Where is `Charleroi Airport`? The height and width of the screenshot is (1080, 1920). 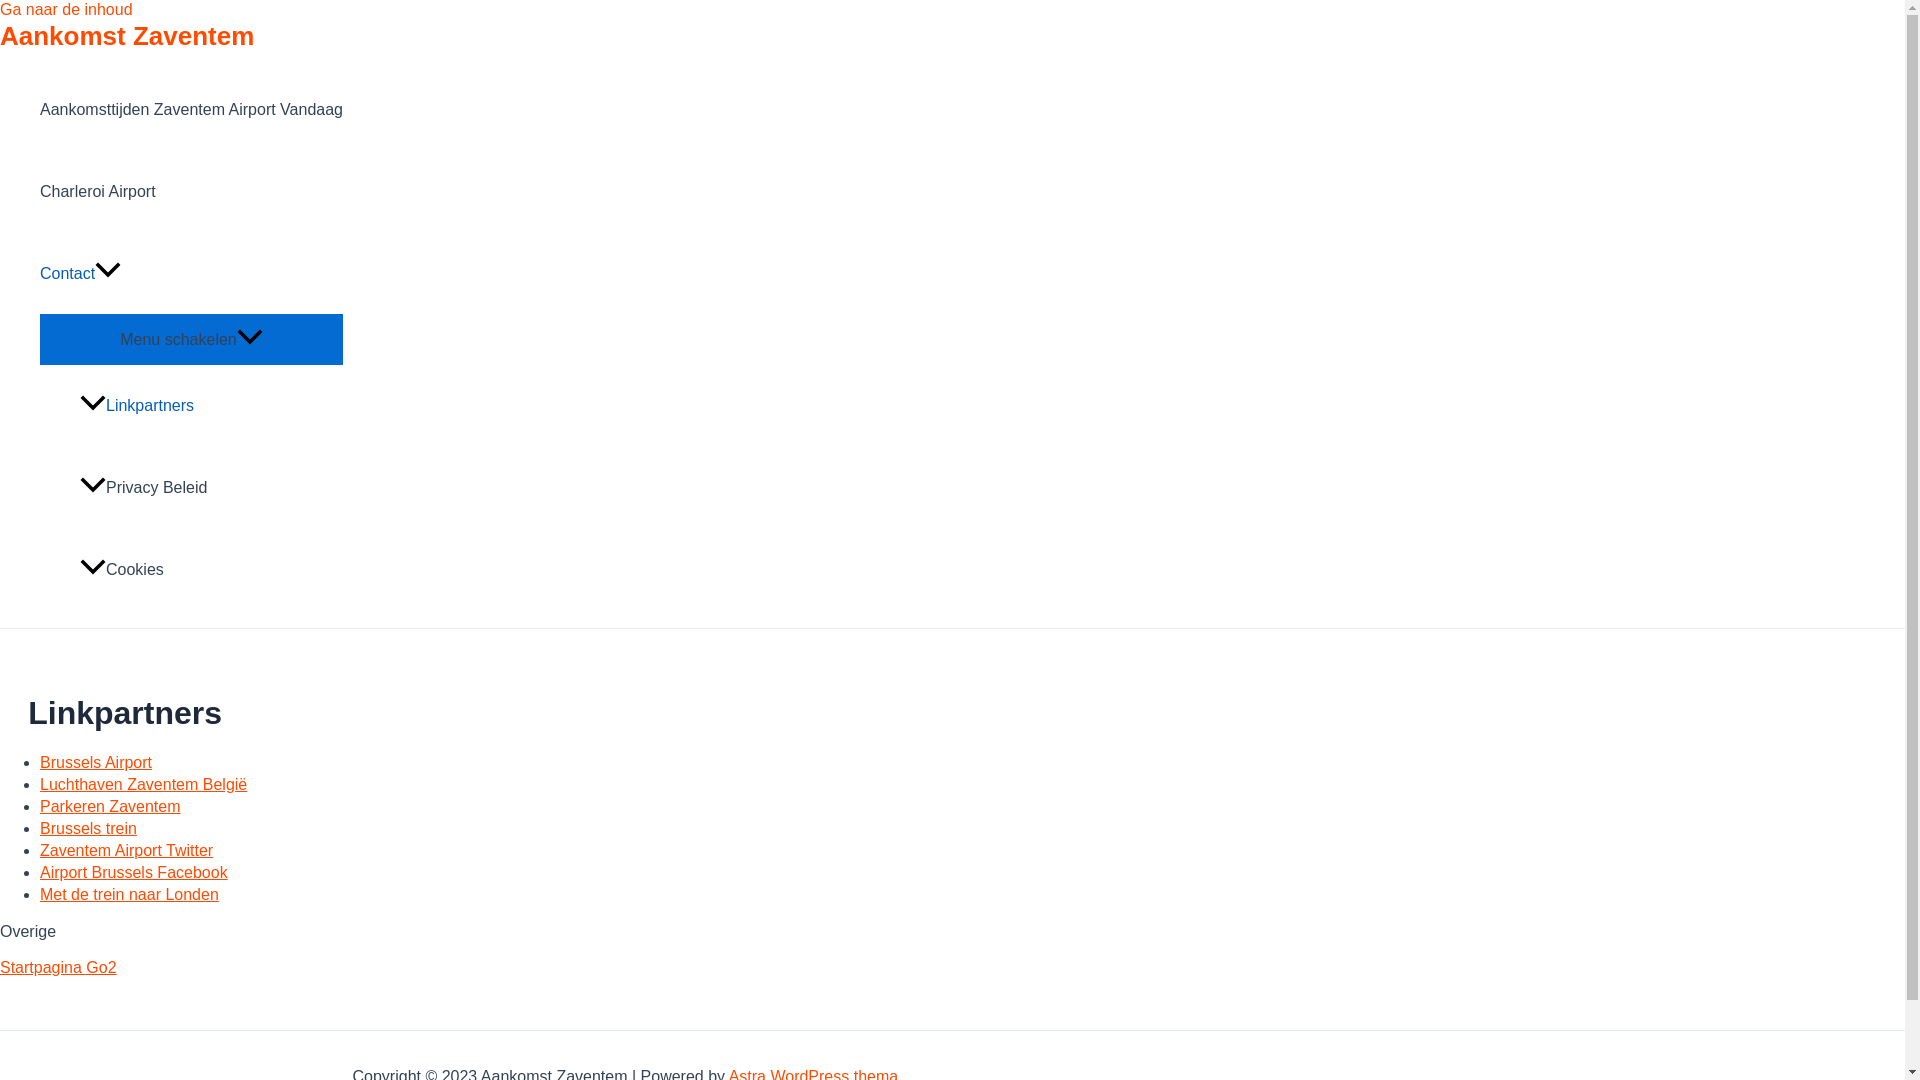
Charleroi Airport is located at coordinates (192, 192).